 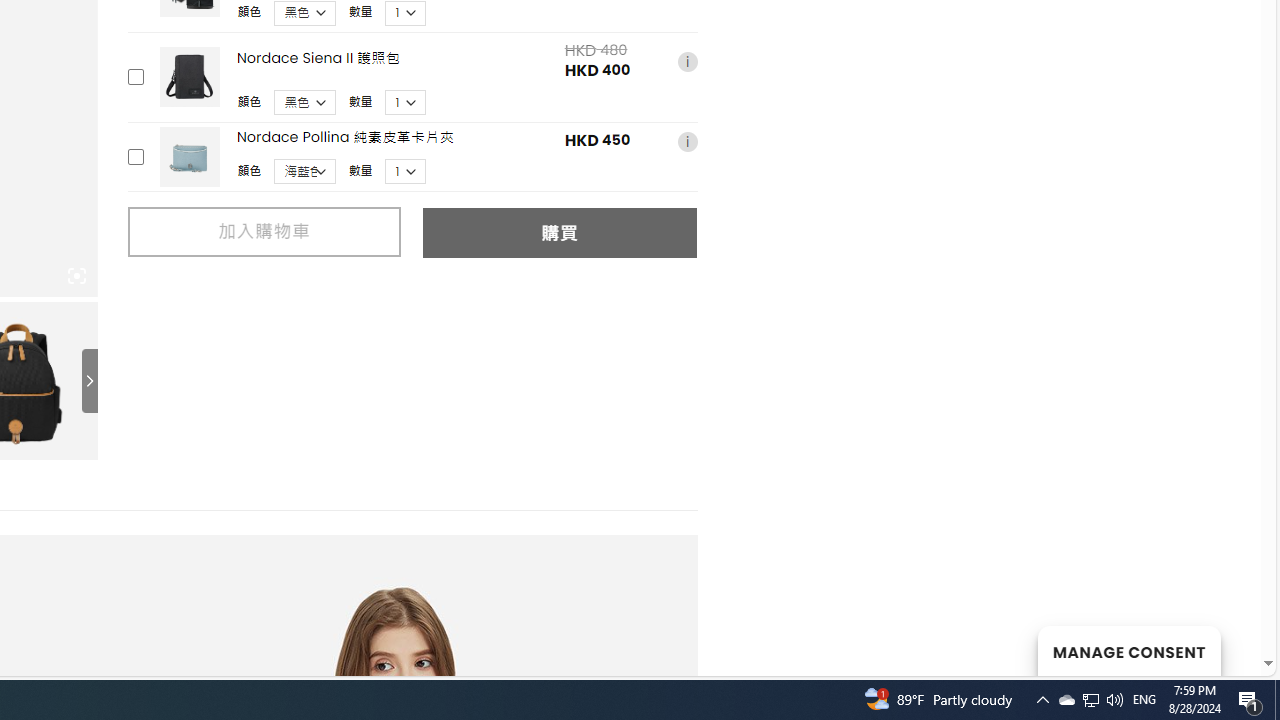 I want to click on Add this product to cart, so click(x=134, y=156).